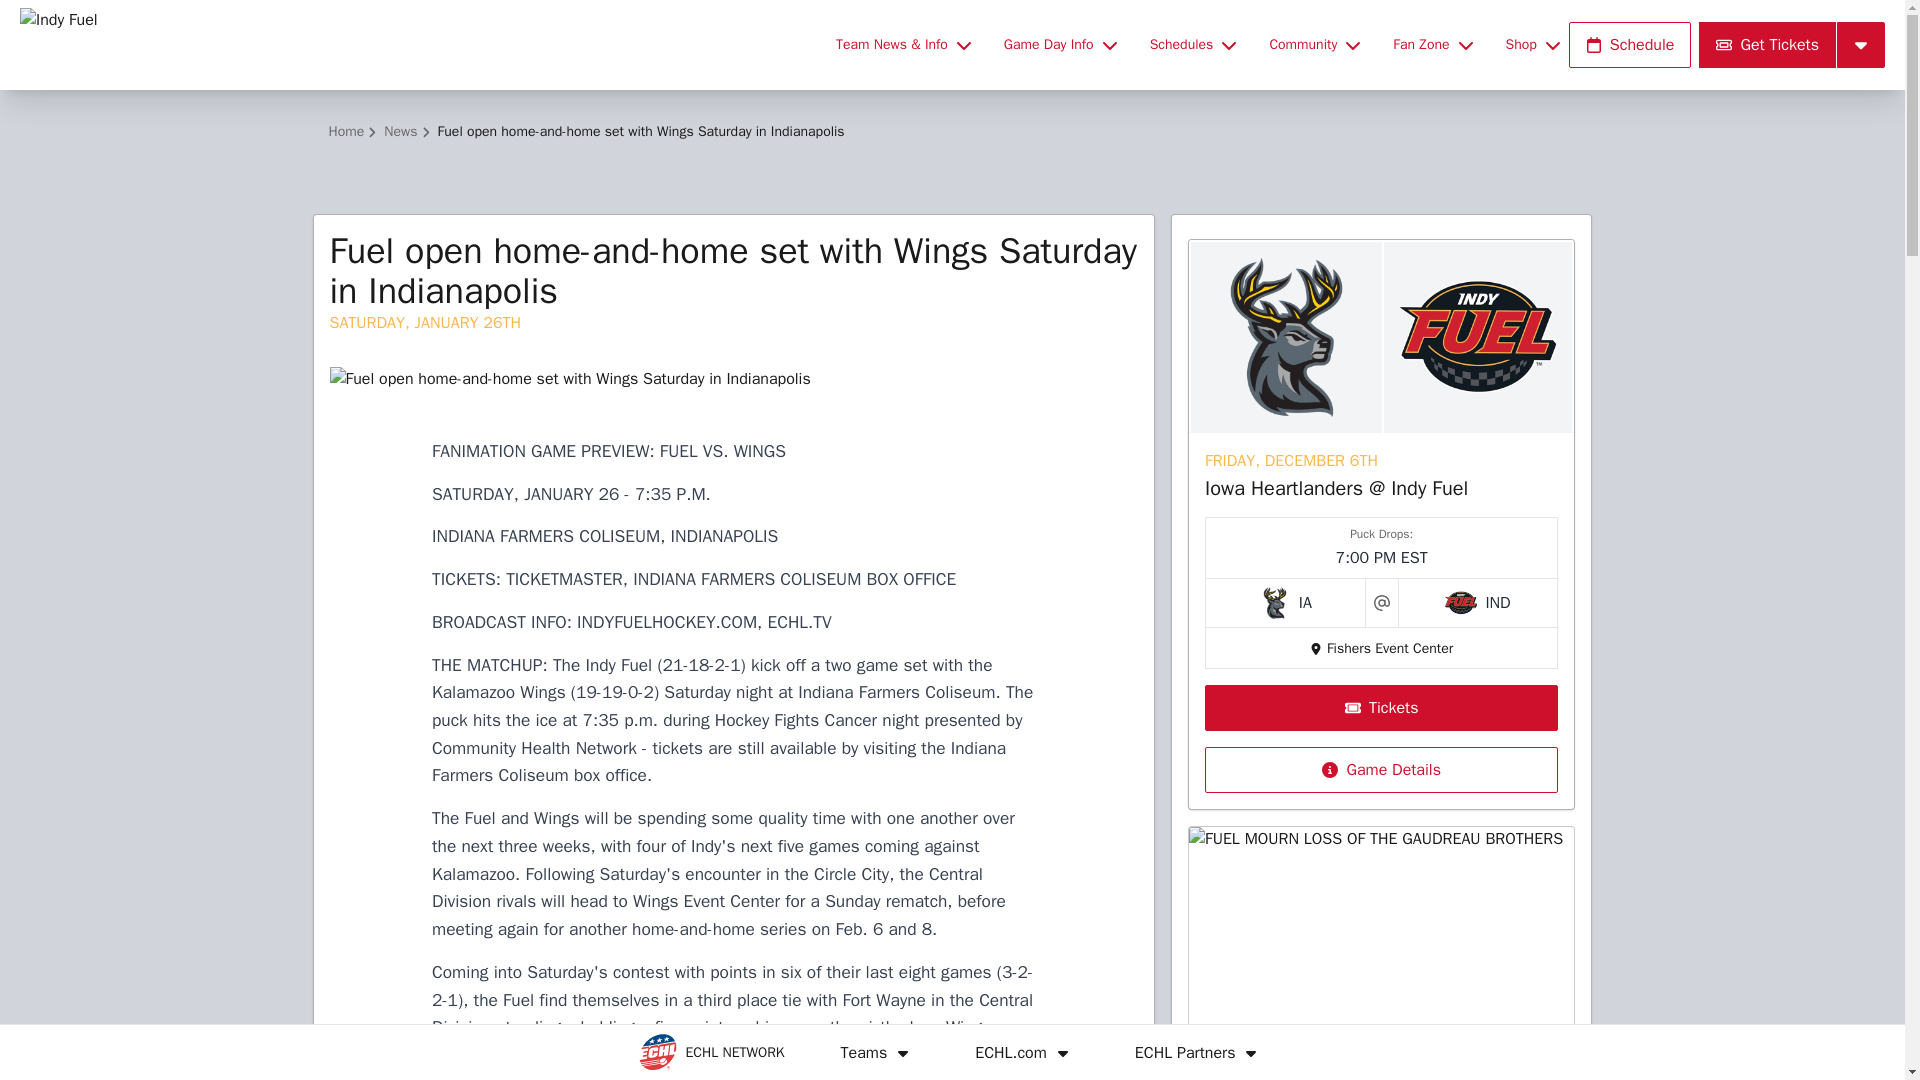  What do you see at coordinates (1060, 44) in the screenshot?
I see `Game Day Info` at bounding box center [1060, 44].